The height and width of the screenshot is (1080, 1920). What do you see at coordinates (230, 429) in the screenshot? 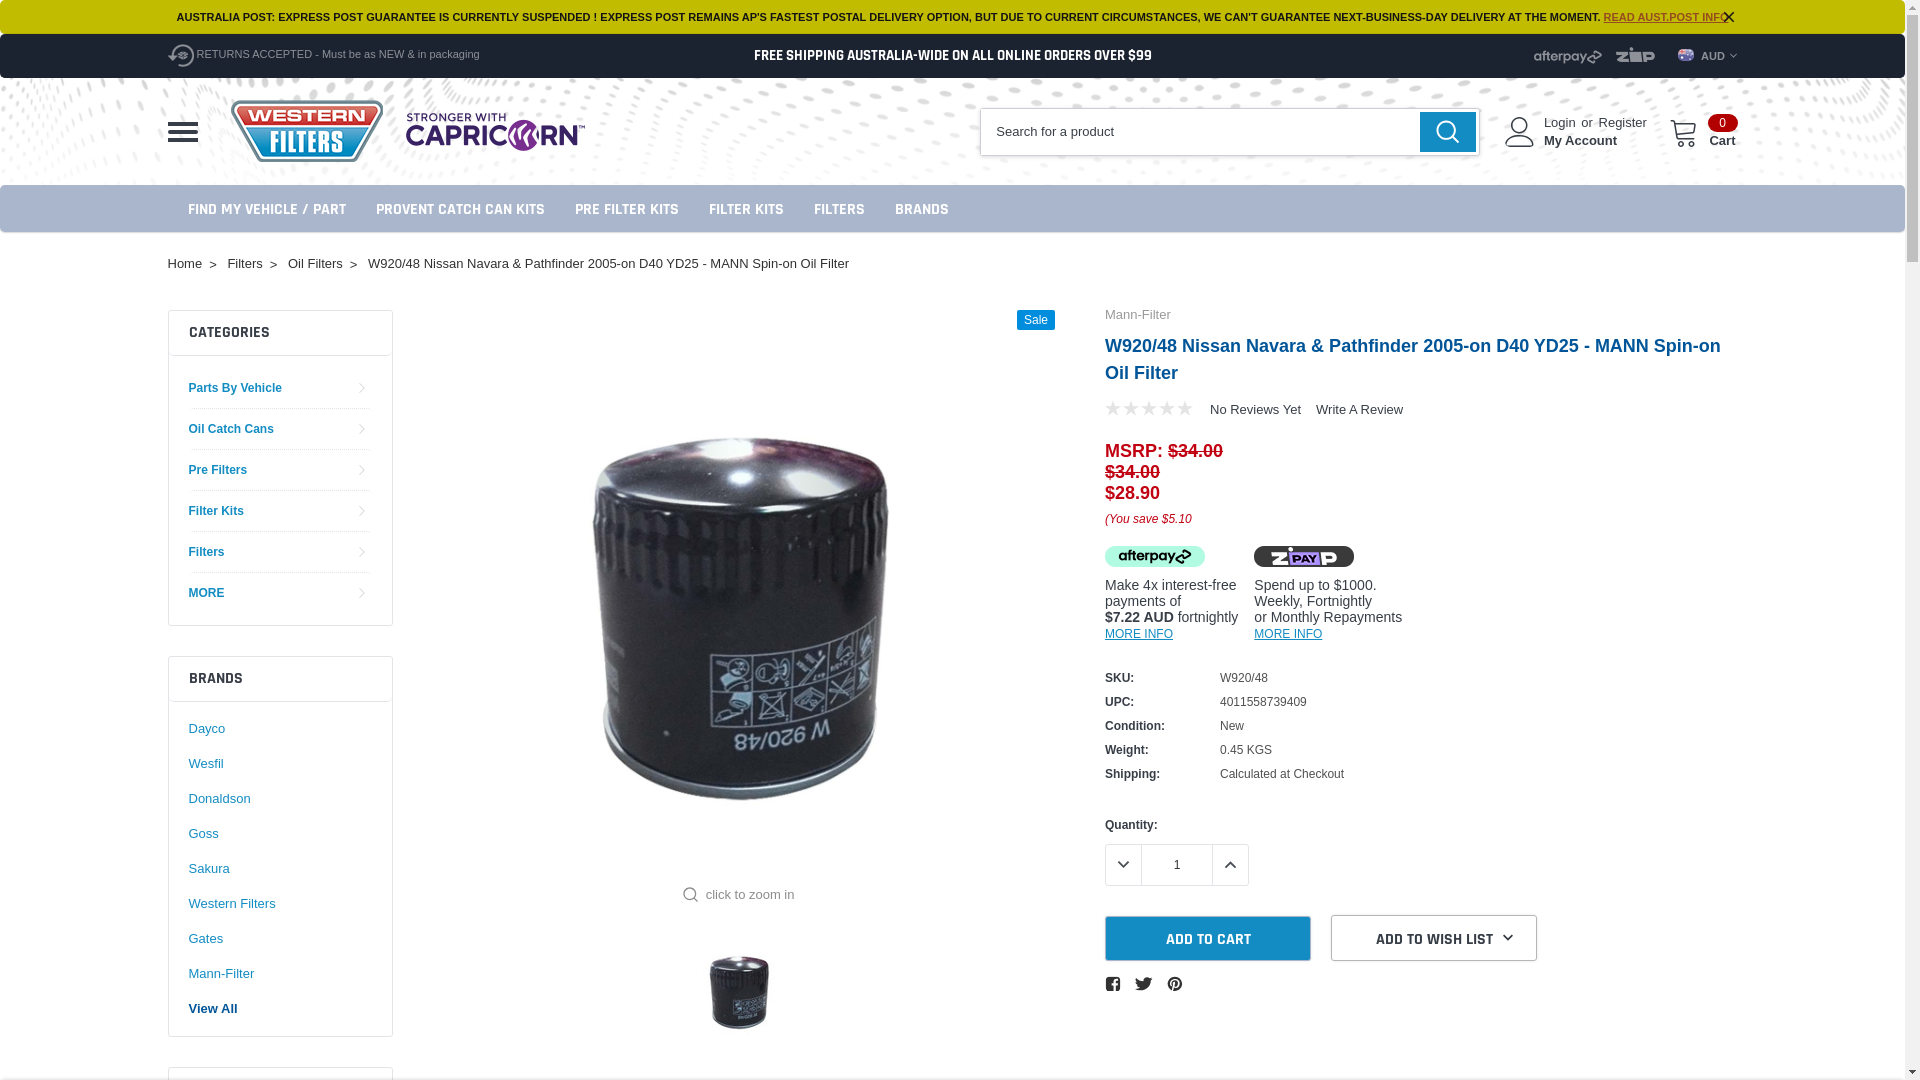
I see `Oil Catch Cans` at bounding box center [230, 429].